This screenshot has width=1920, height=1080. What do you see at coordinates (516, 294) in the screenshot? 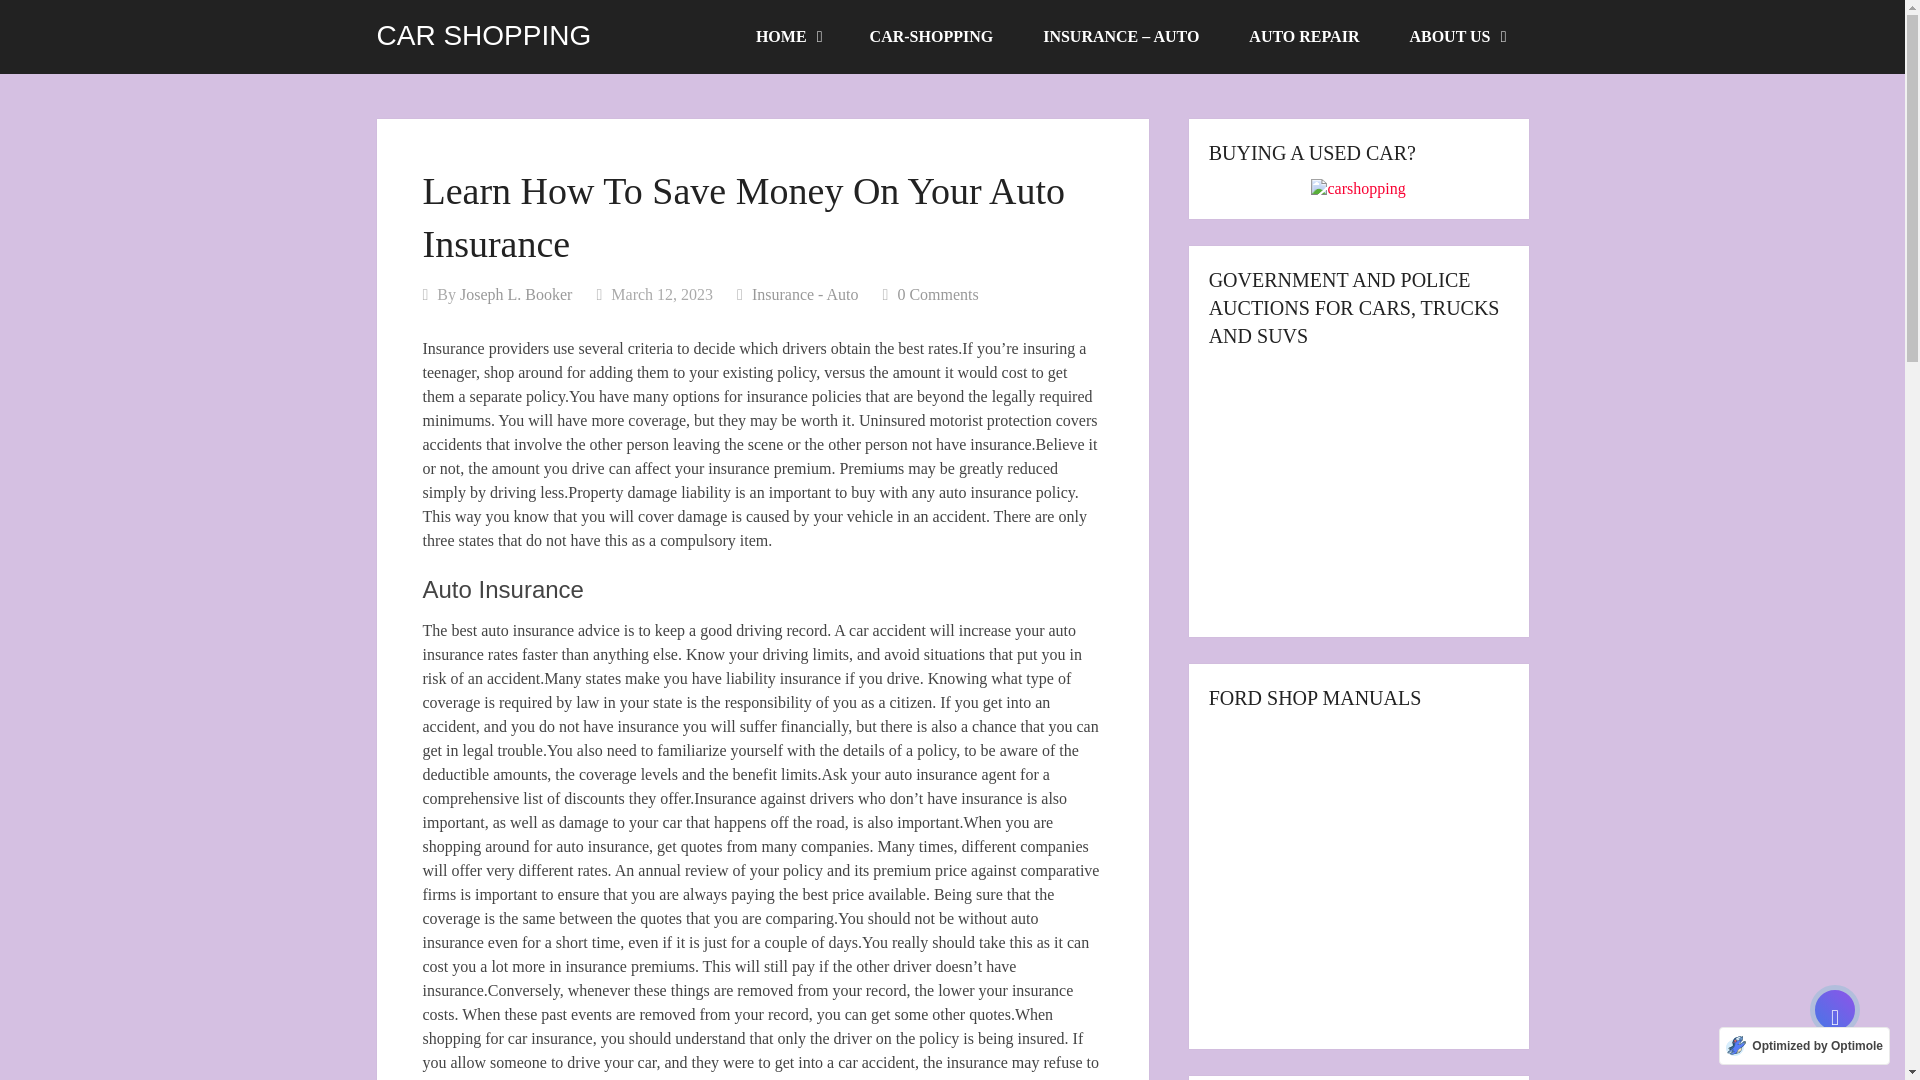
I see `Posts by Joseph L. Booker` at bounding box center [516, 294].